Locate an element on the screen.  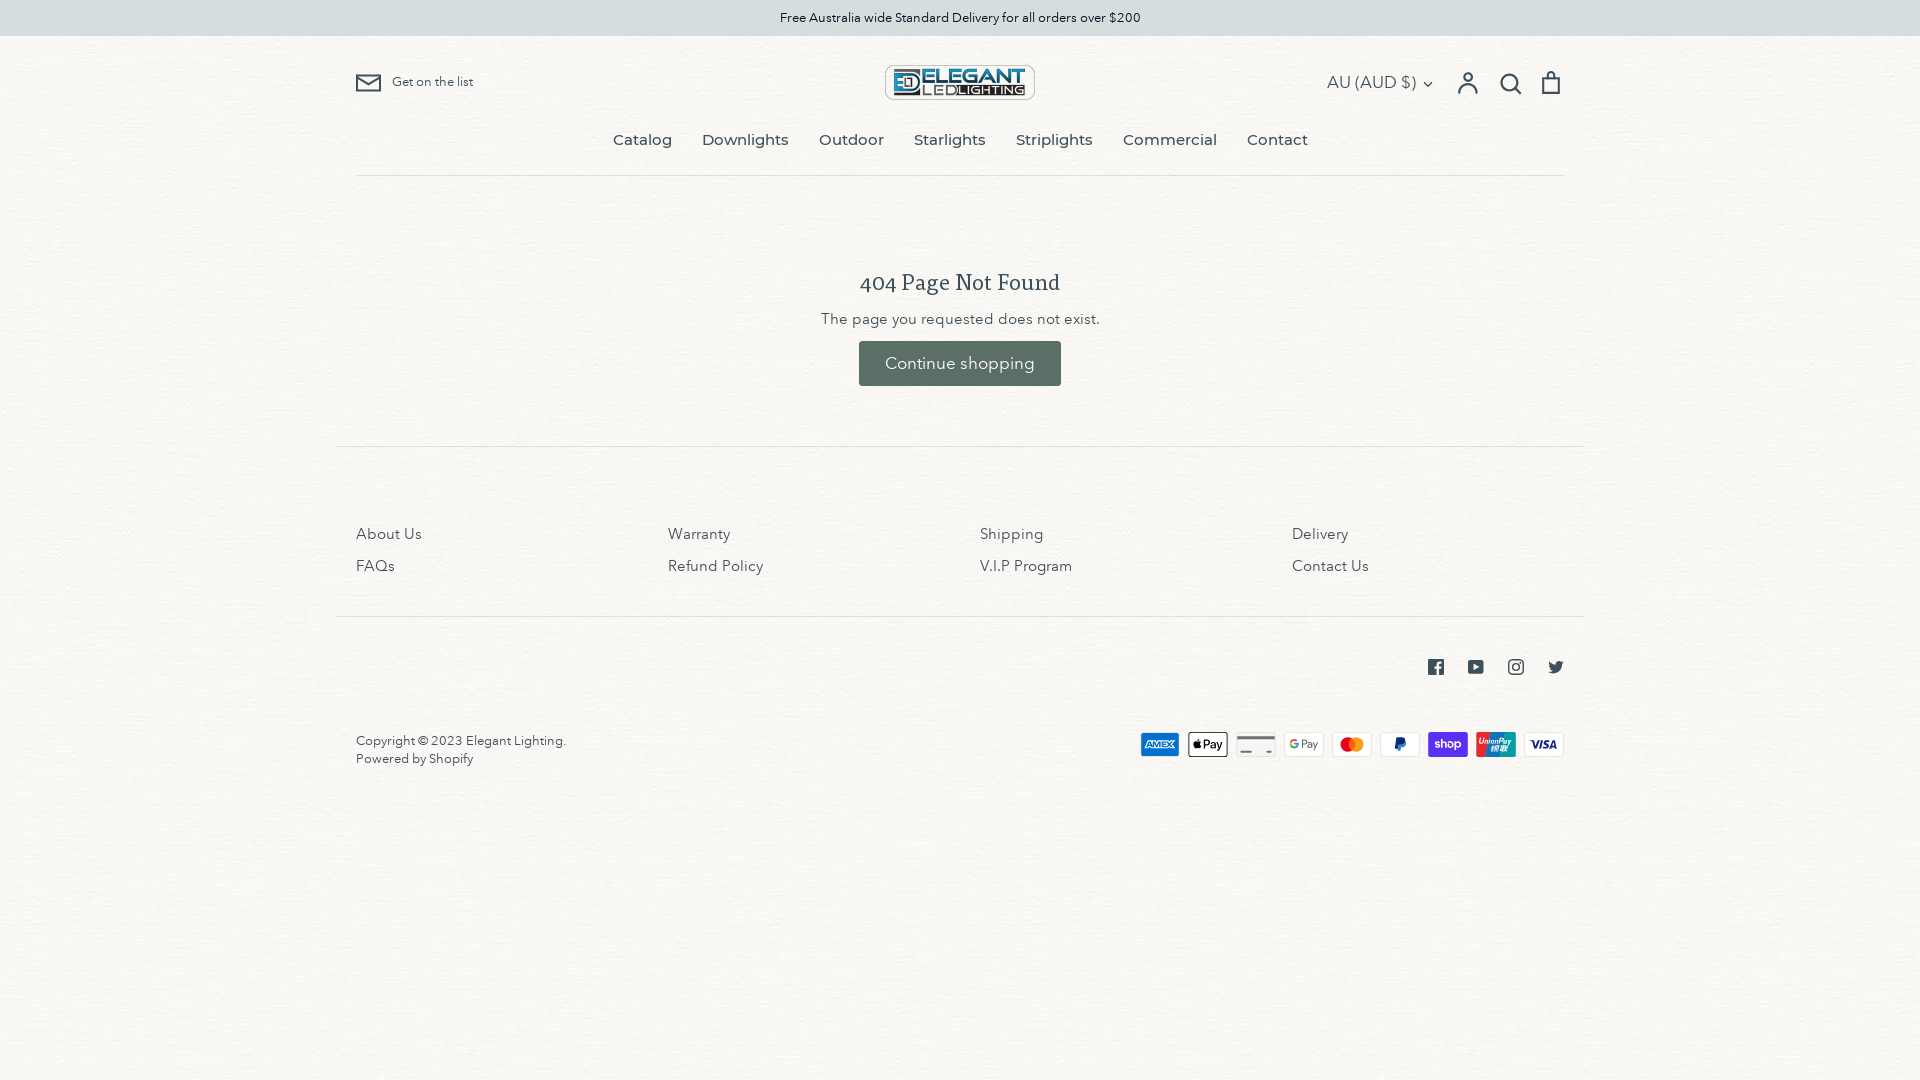
FAQs is located at coordinates (376, 566).